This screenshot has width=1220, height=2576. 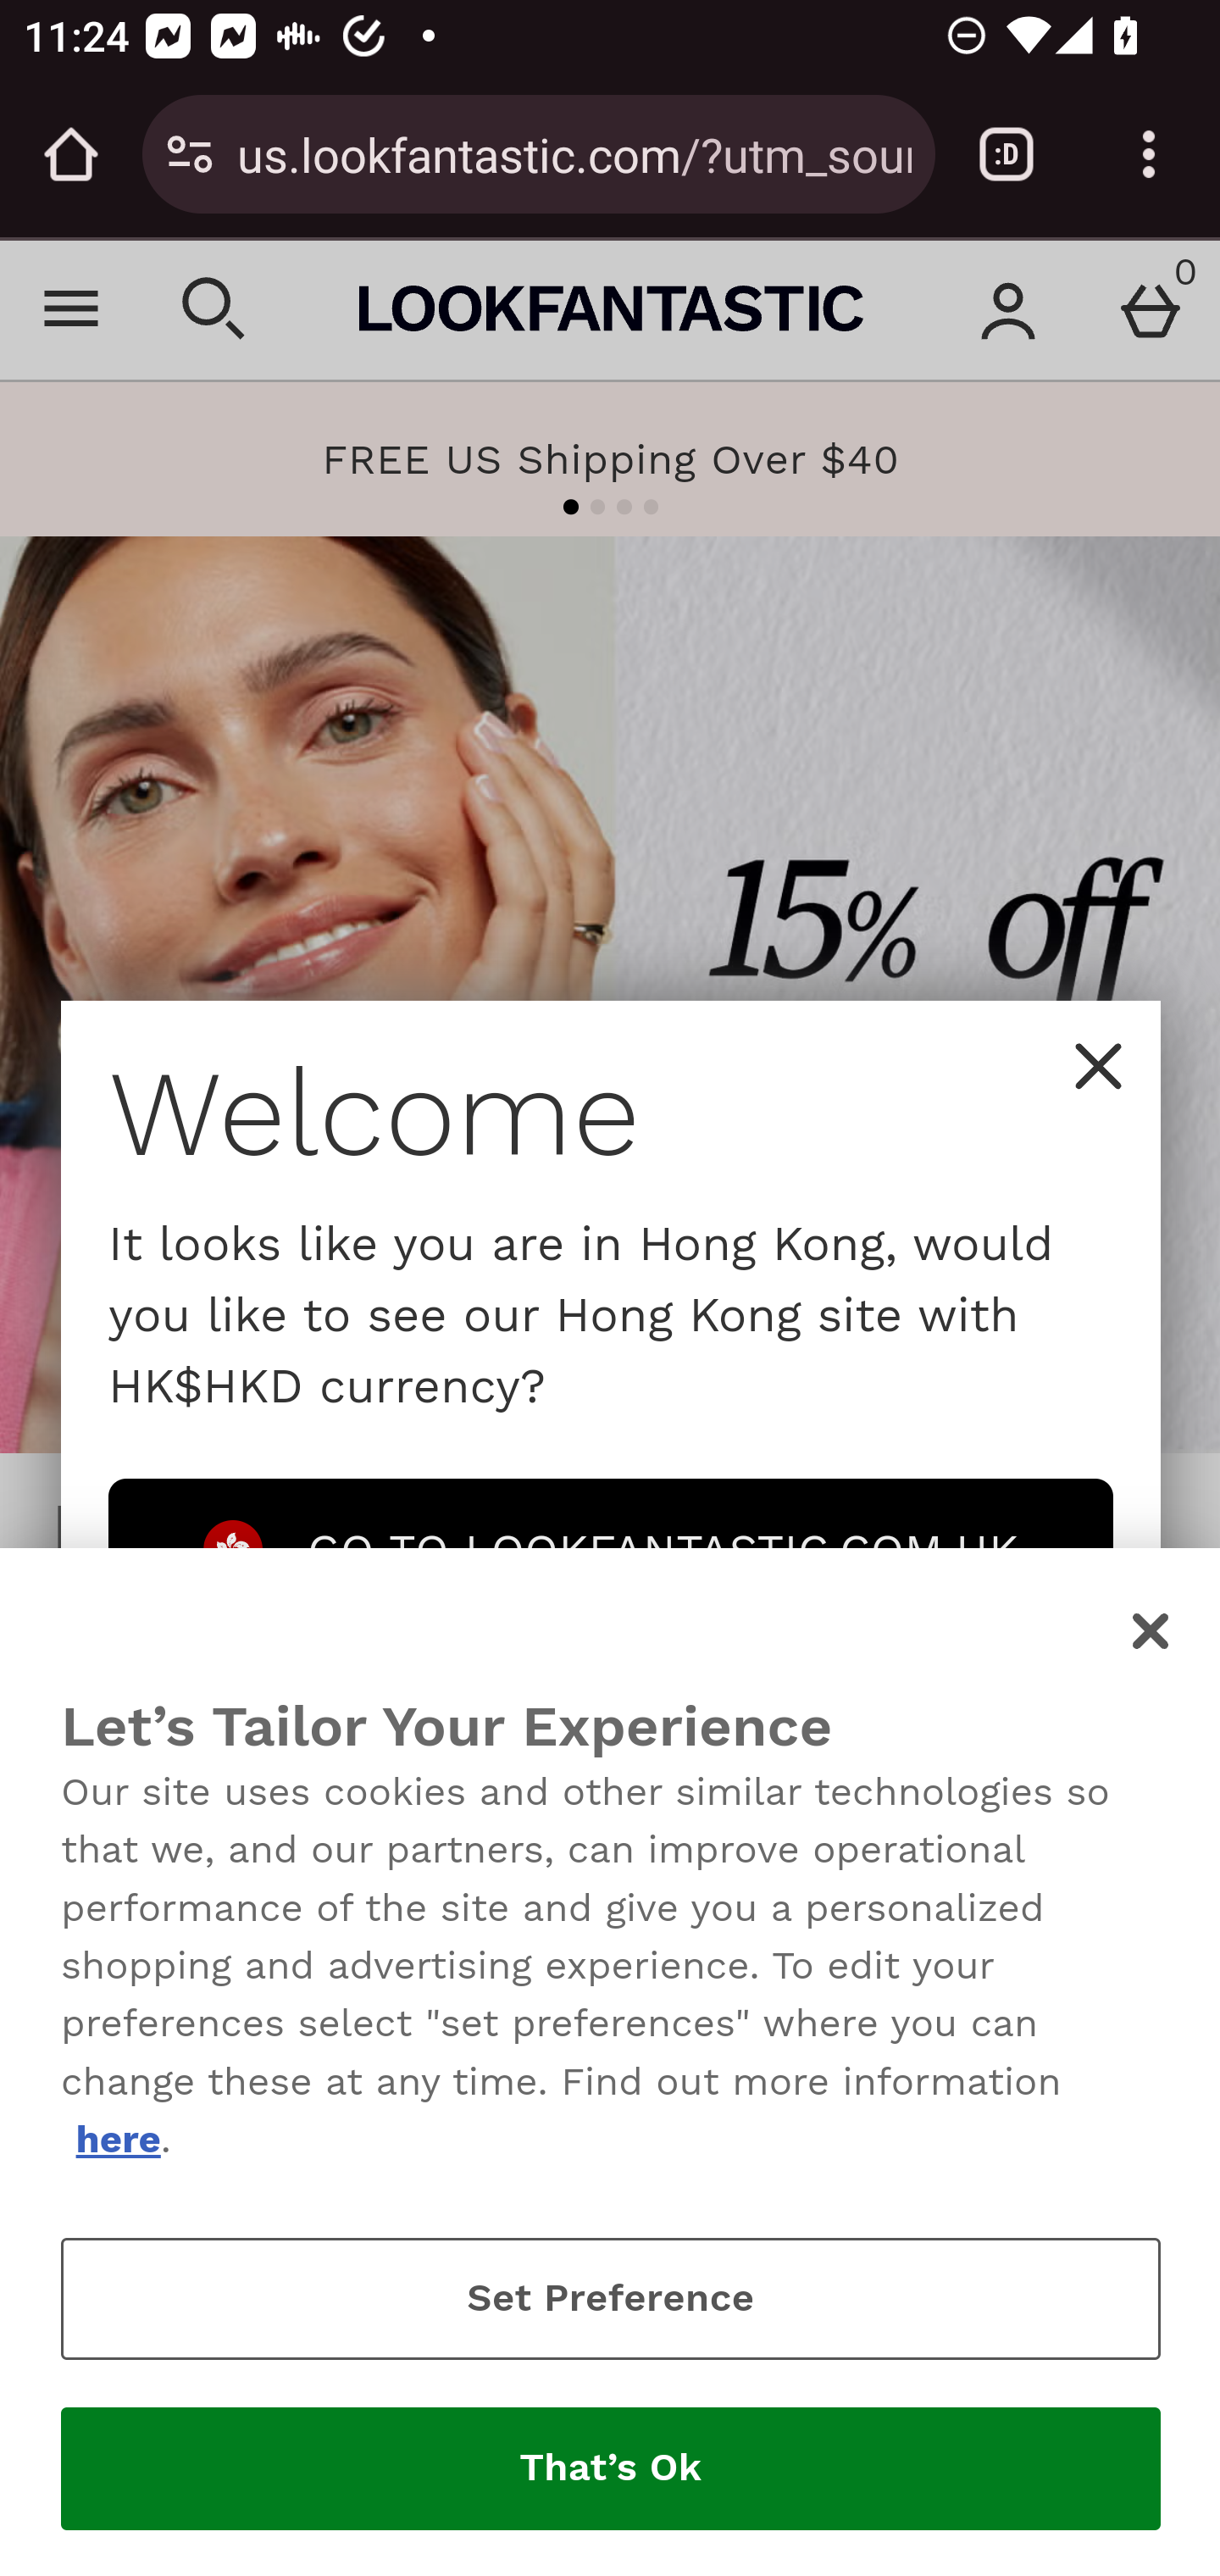 I want to click on here, so click(x=117, y=2139).